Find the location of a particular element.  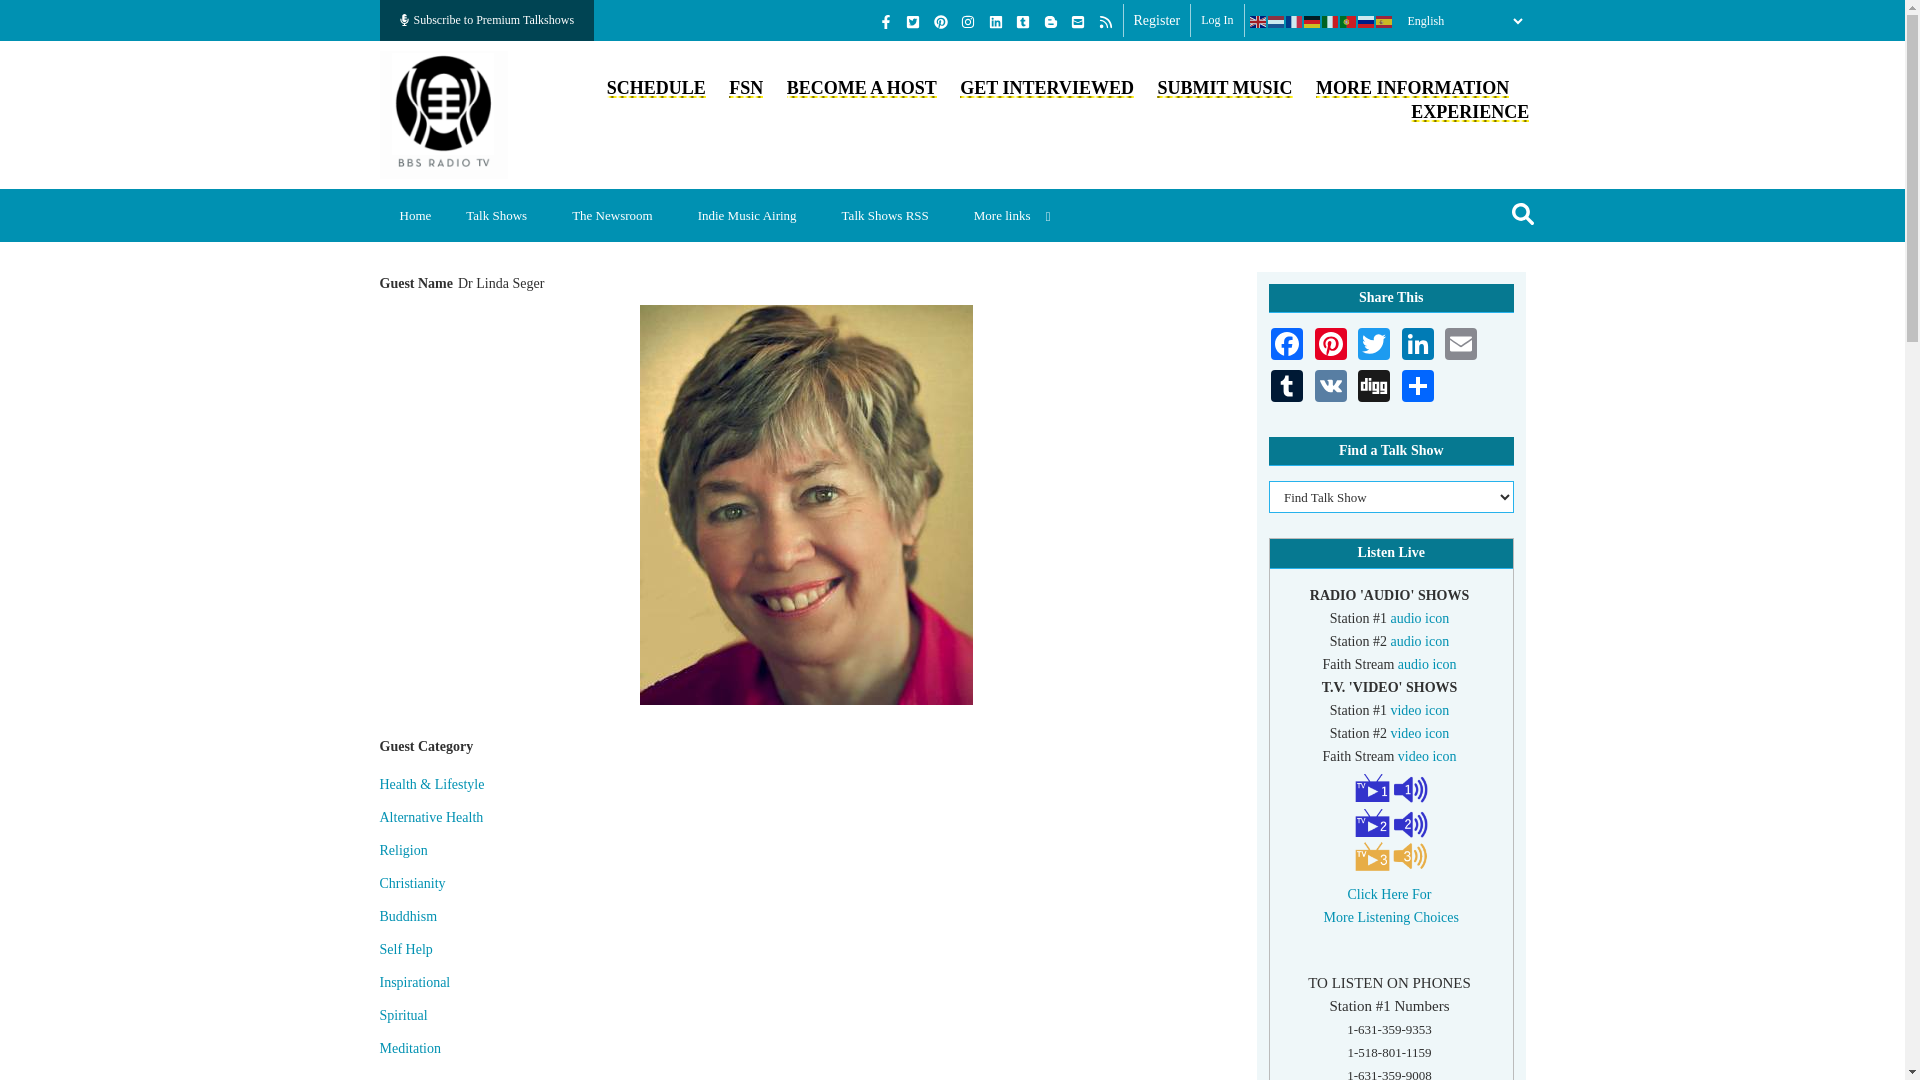

EXPERIENCE is located at coordinates (1470, 112).